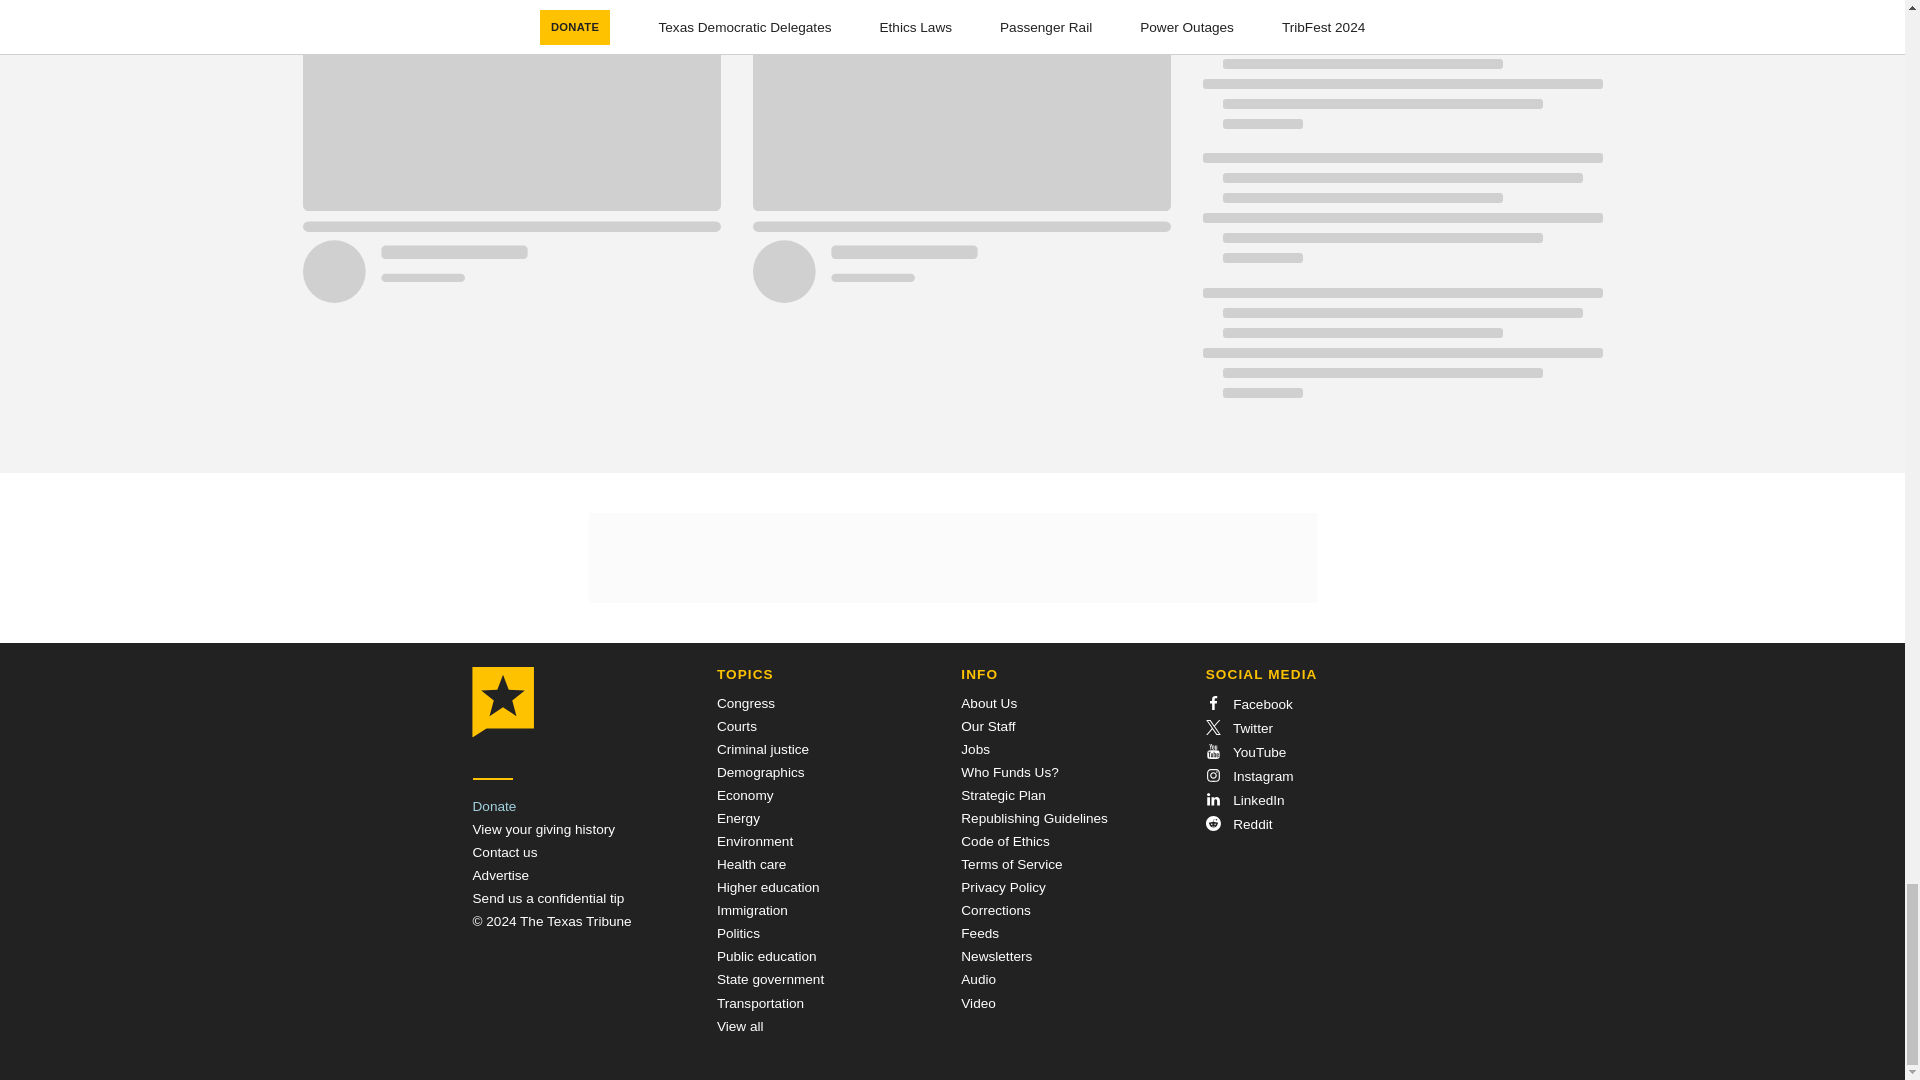  I want to click on Feeds, so click(980, 932).